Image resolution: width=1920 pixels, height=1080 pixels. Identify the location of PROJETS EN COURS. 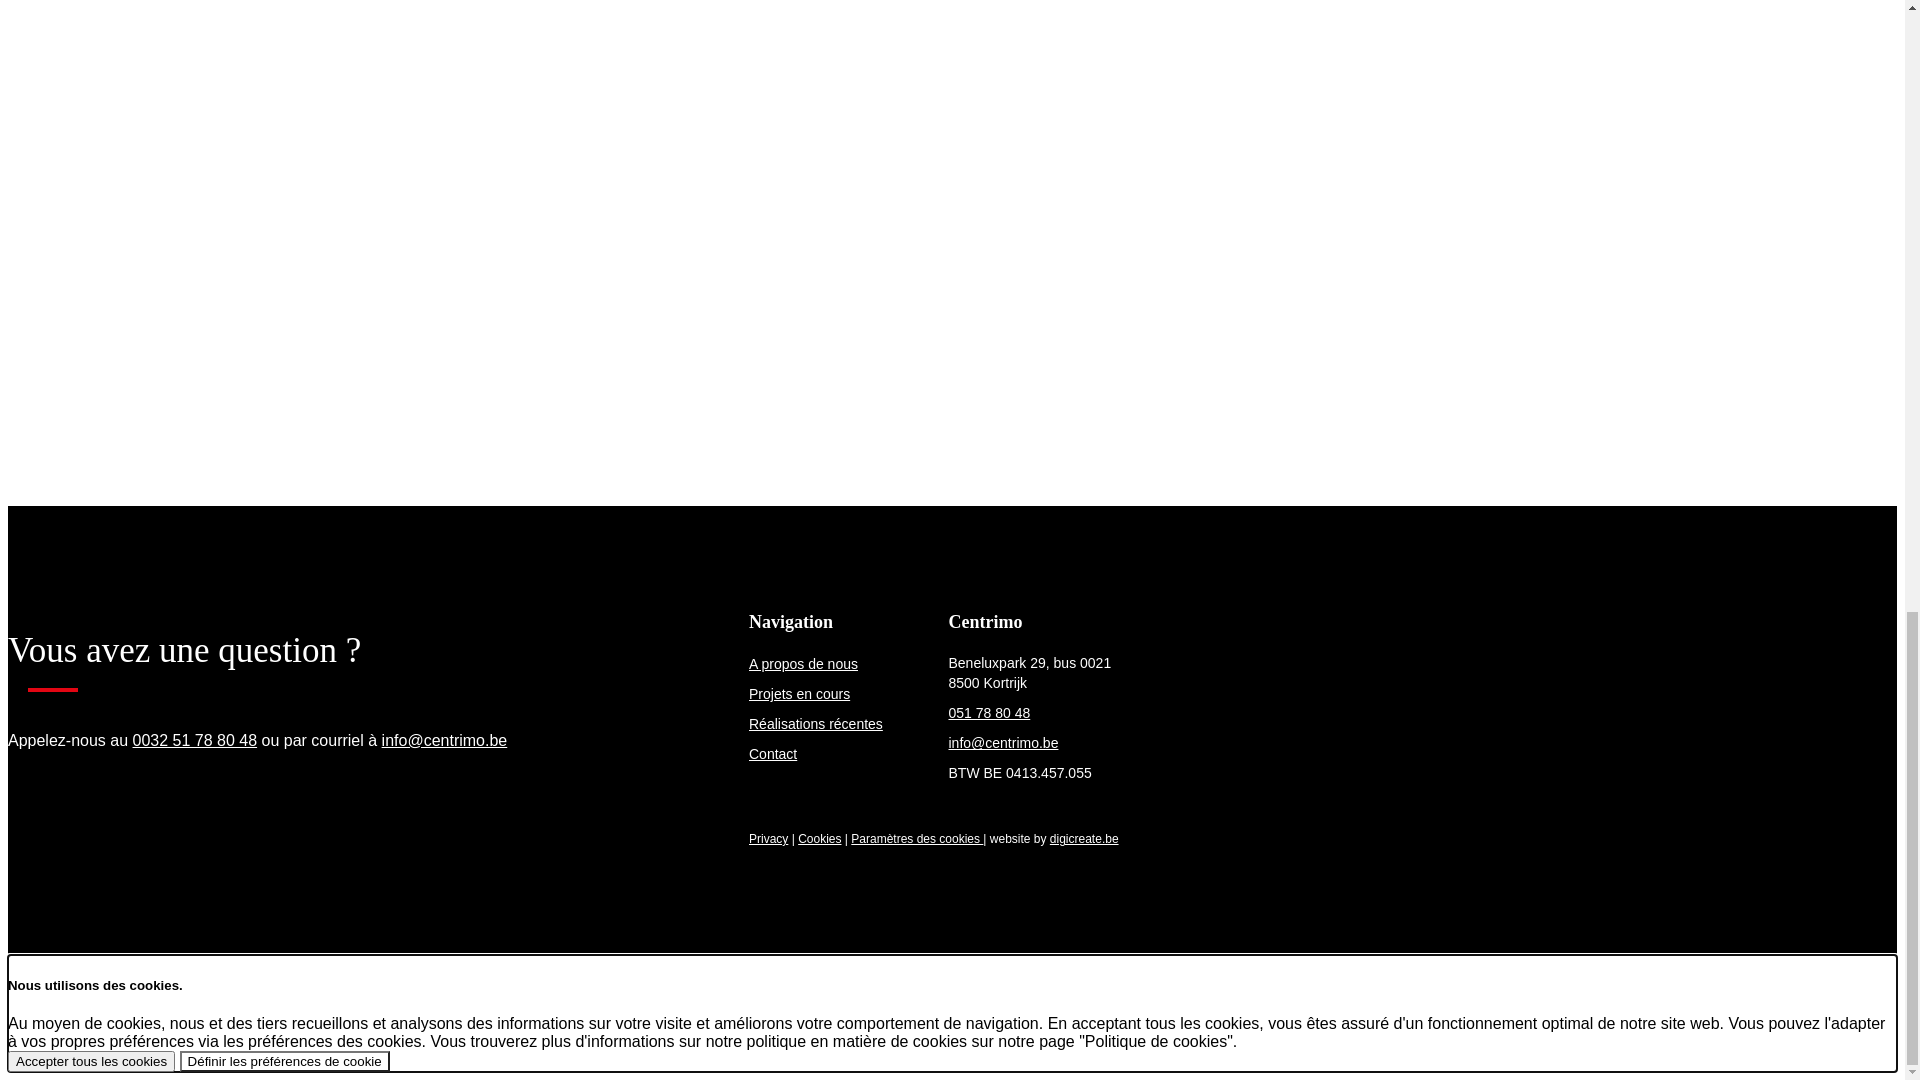
(671, 91).